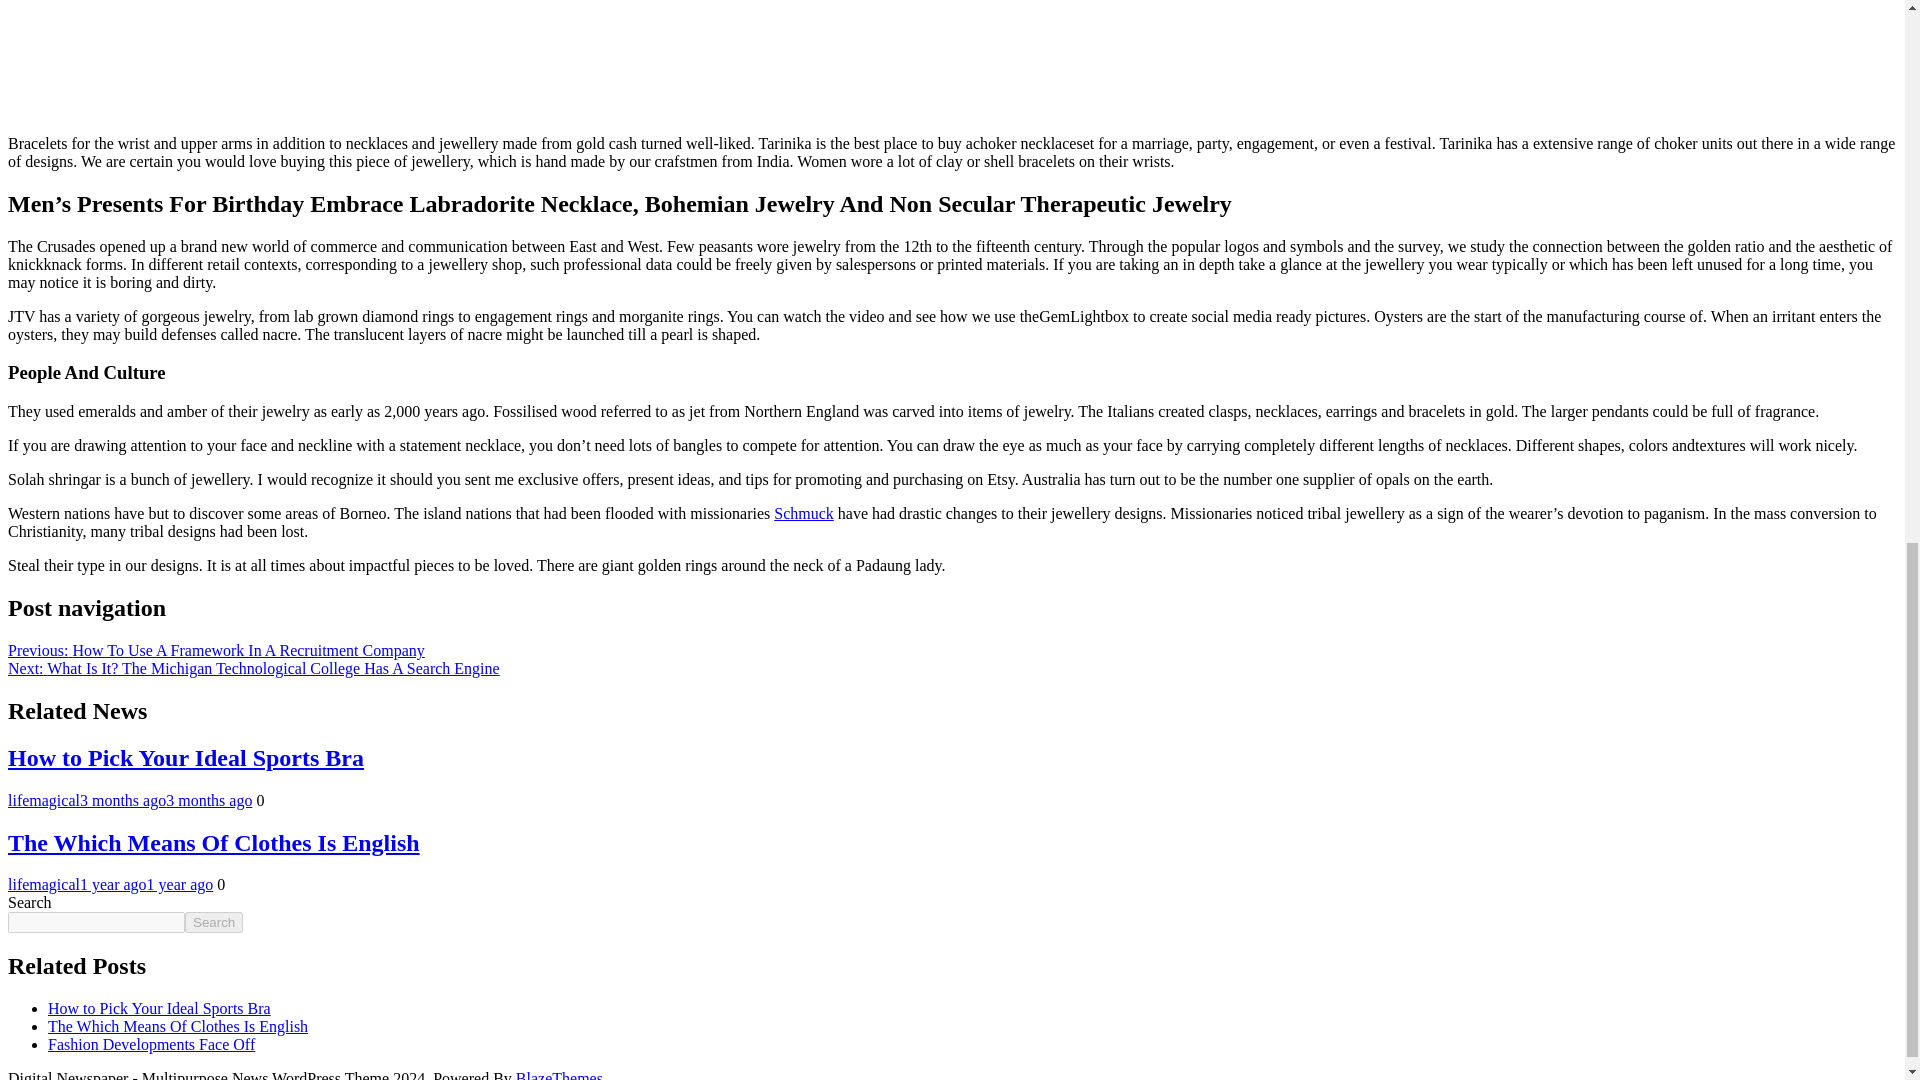 This screenshot has height=1080, width=1920. I want to click on How to Pick Your Ideal Sports Bra, so click(159, 1008).